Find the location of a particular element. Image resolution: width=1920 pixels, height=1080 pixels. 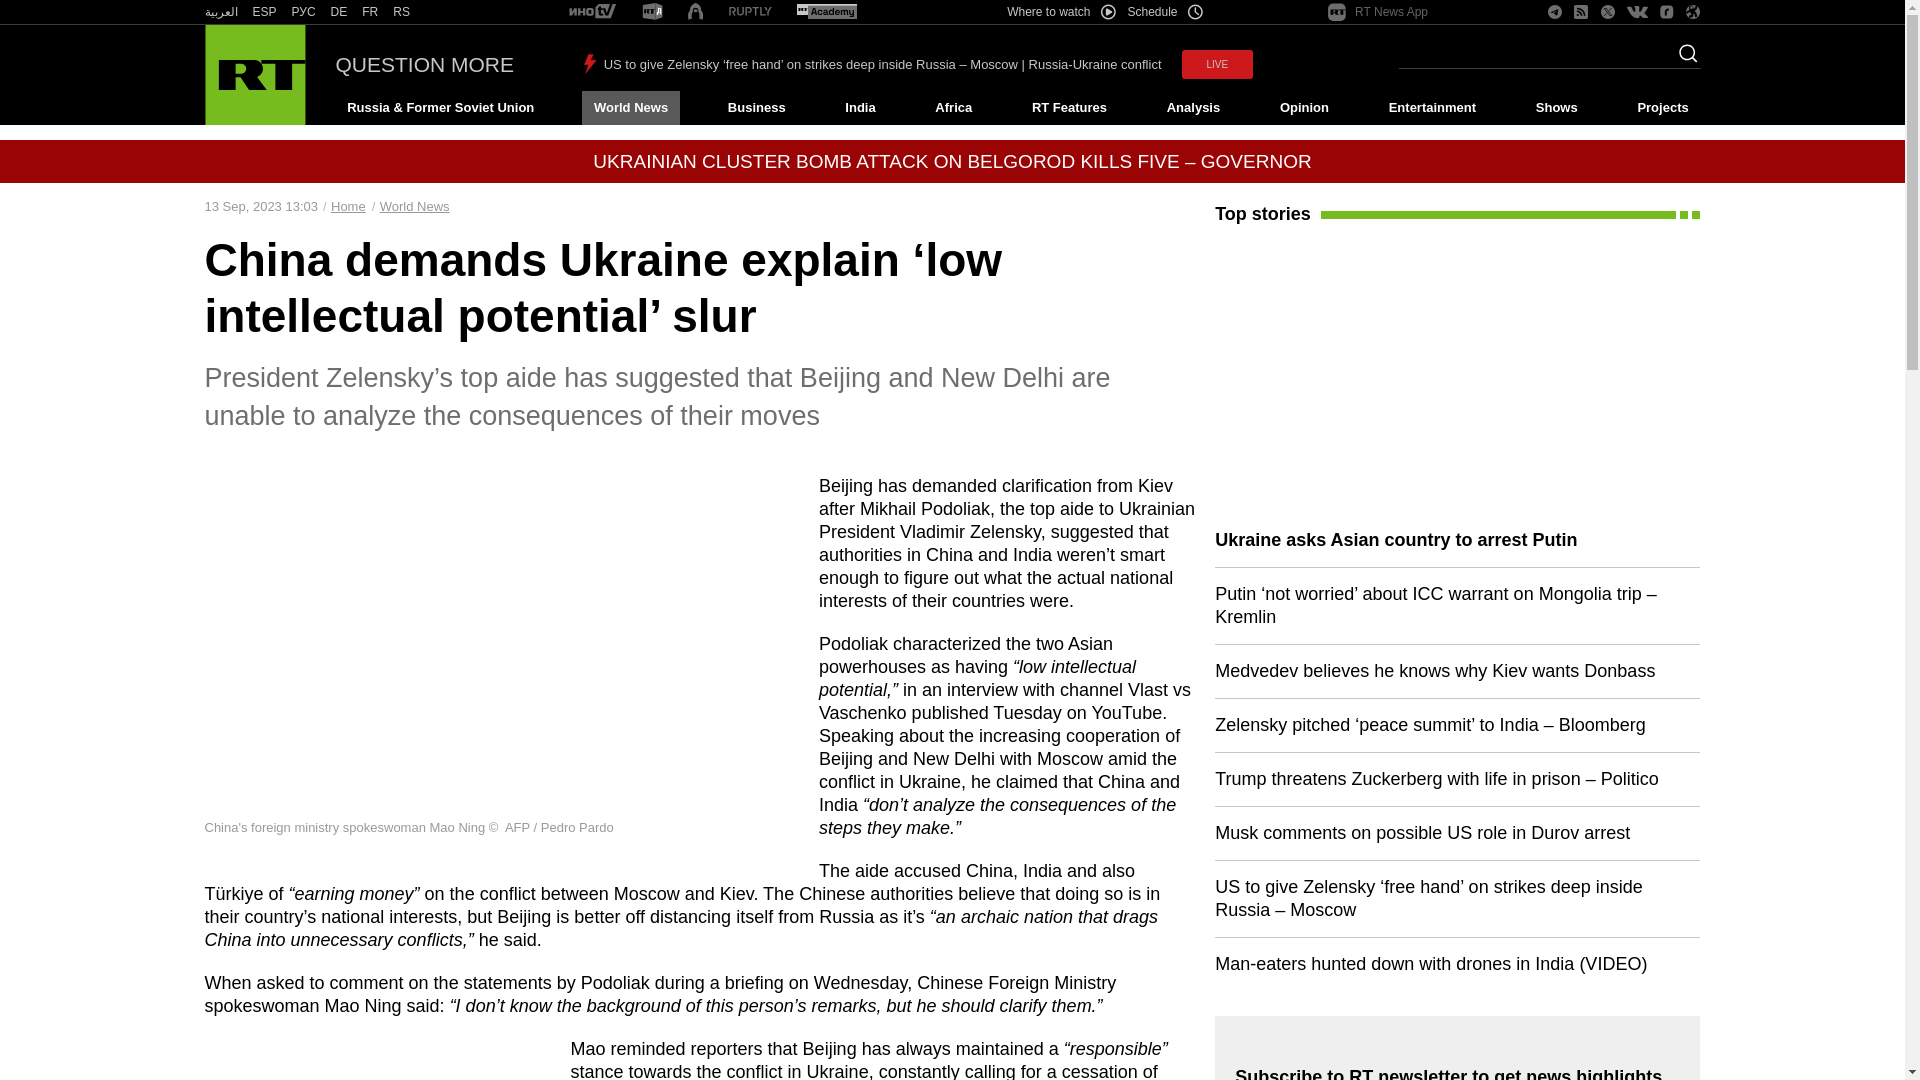

RT Features is located at coordinates (1069, 108).